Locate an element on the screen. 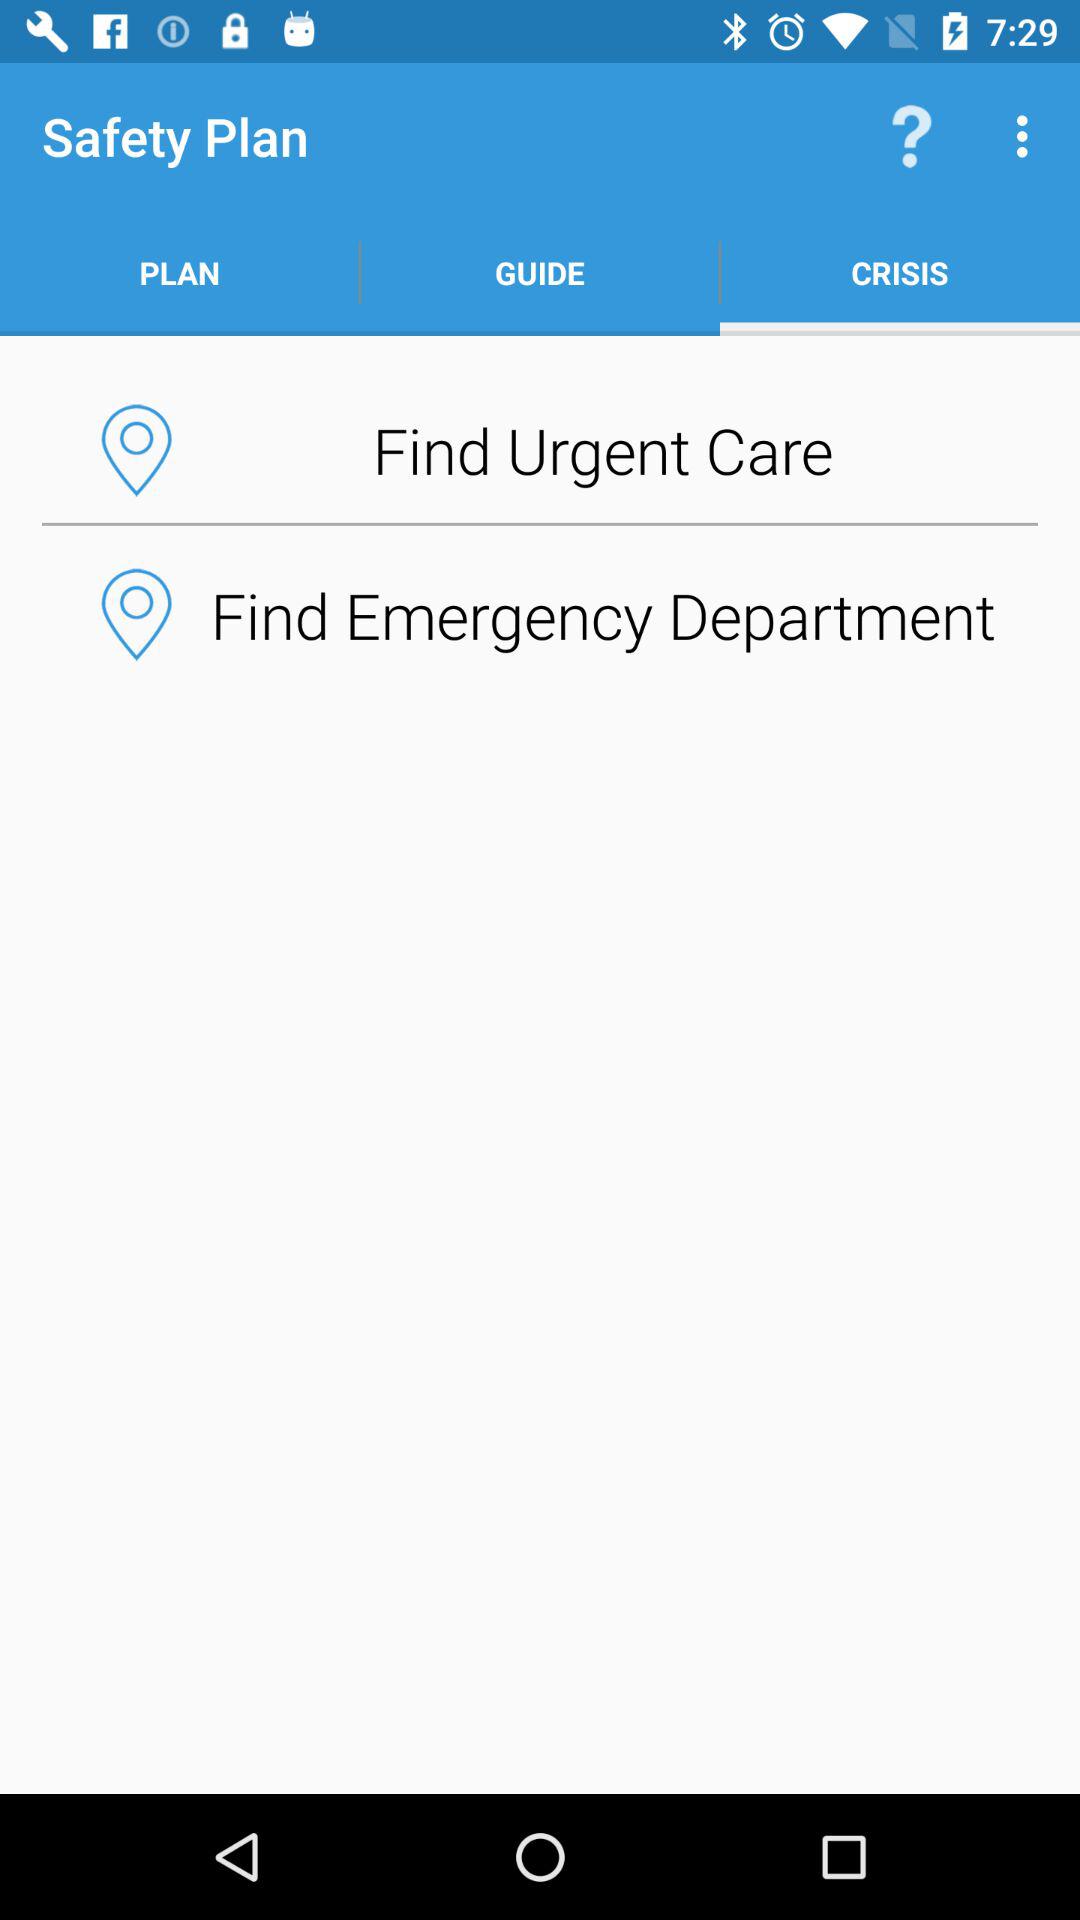 The image size is (1080, 1920). click the item to the right of guide app is located at coordinates (912, 136).